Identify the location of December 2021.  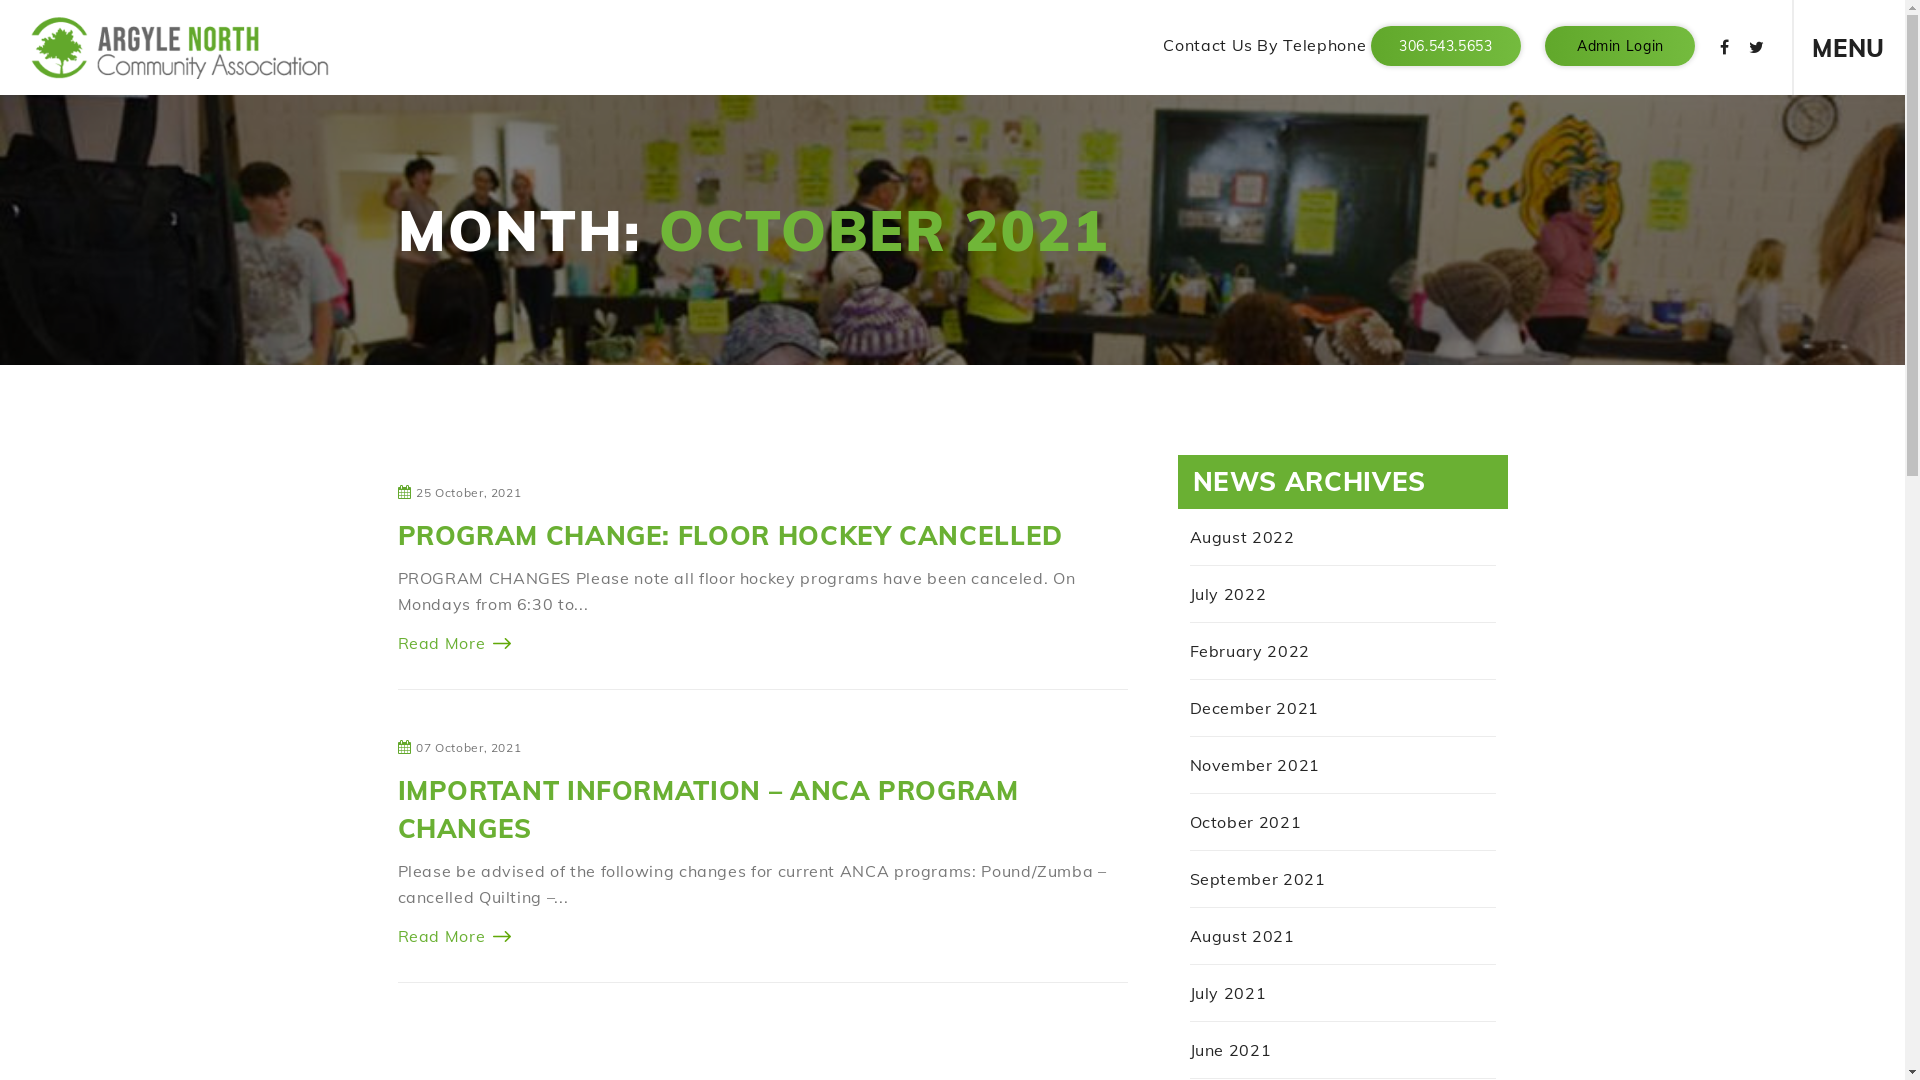
(1254, 708).